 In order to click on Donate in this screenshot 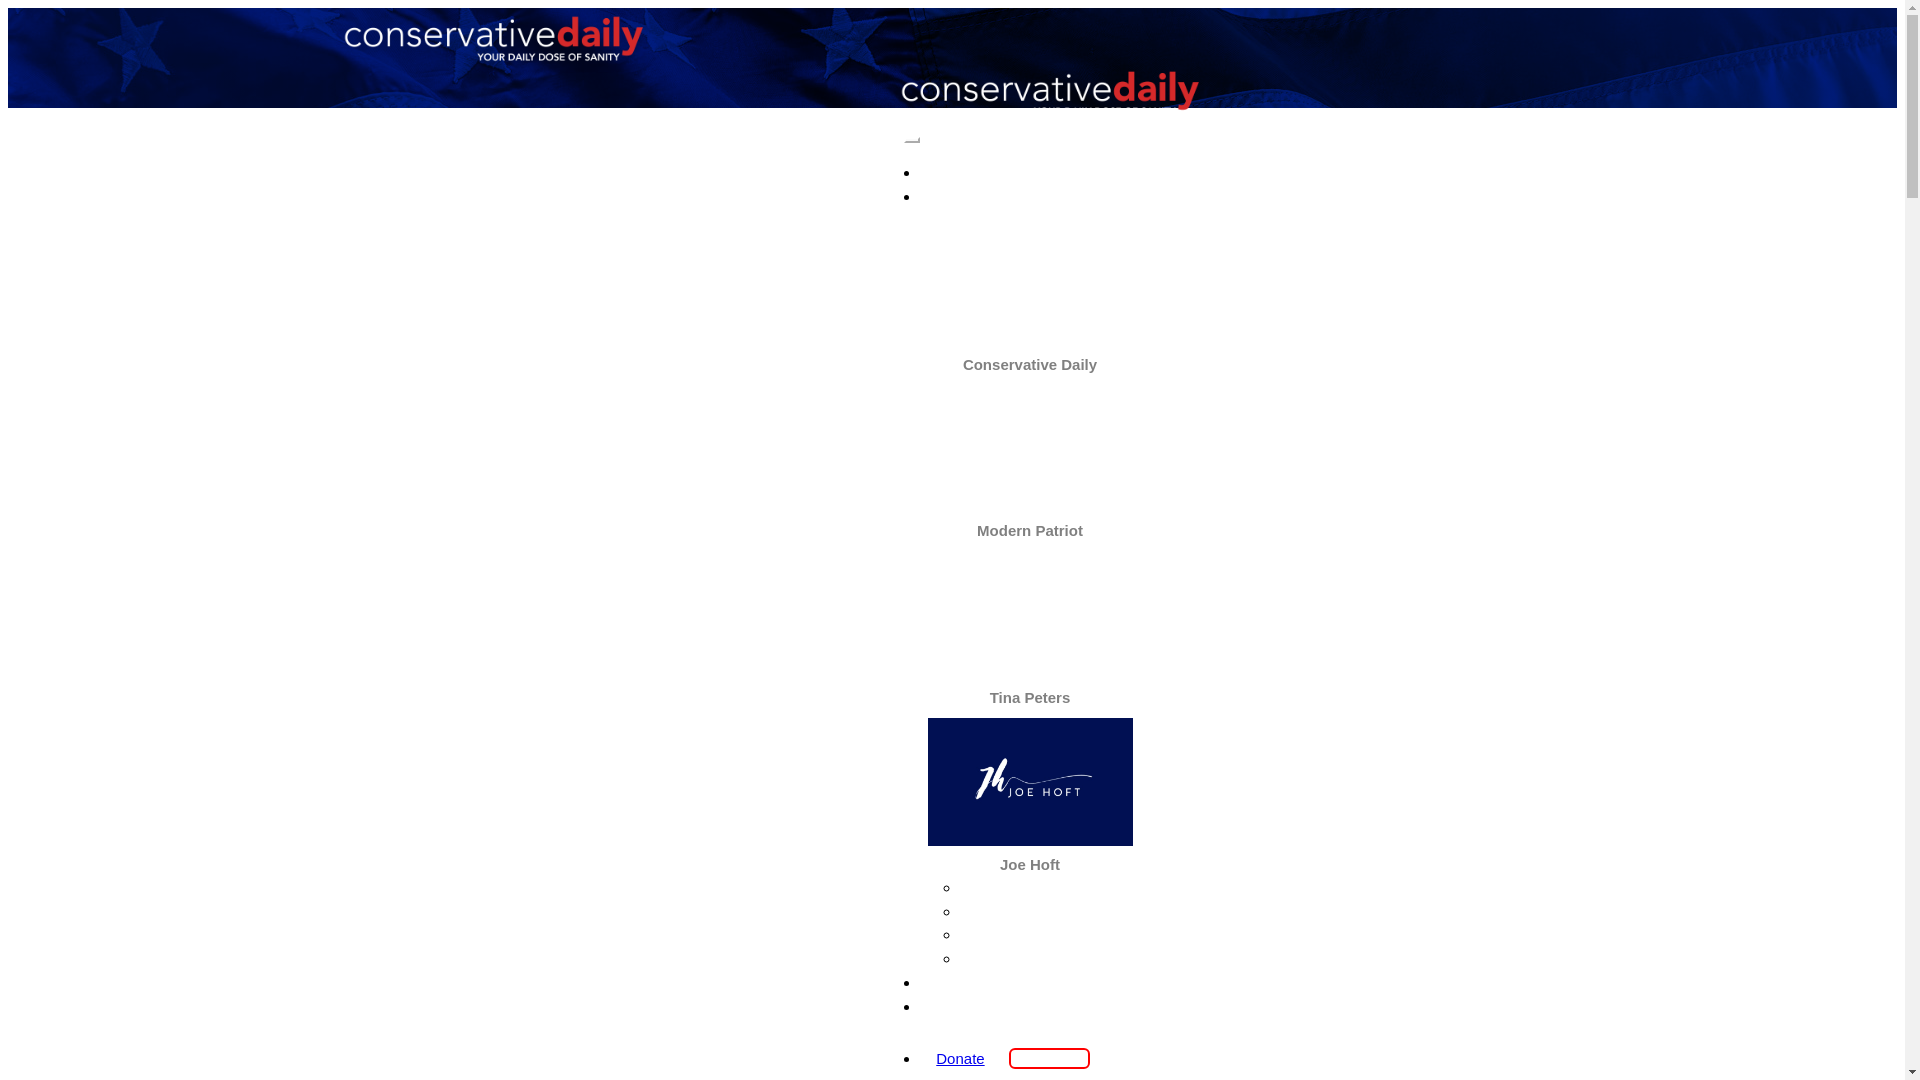, I will do `click(960, 1058)`.